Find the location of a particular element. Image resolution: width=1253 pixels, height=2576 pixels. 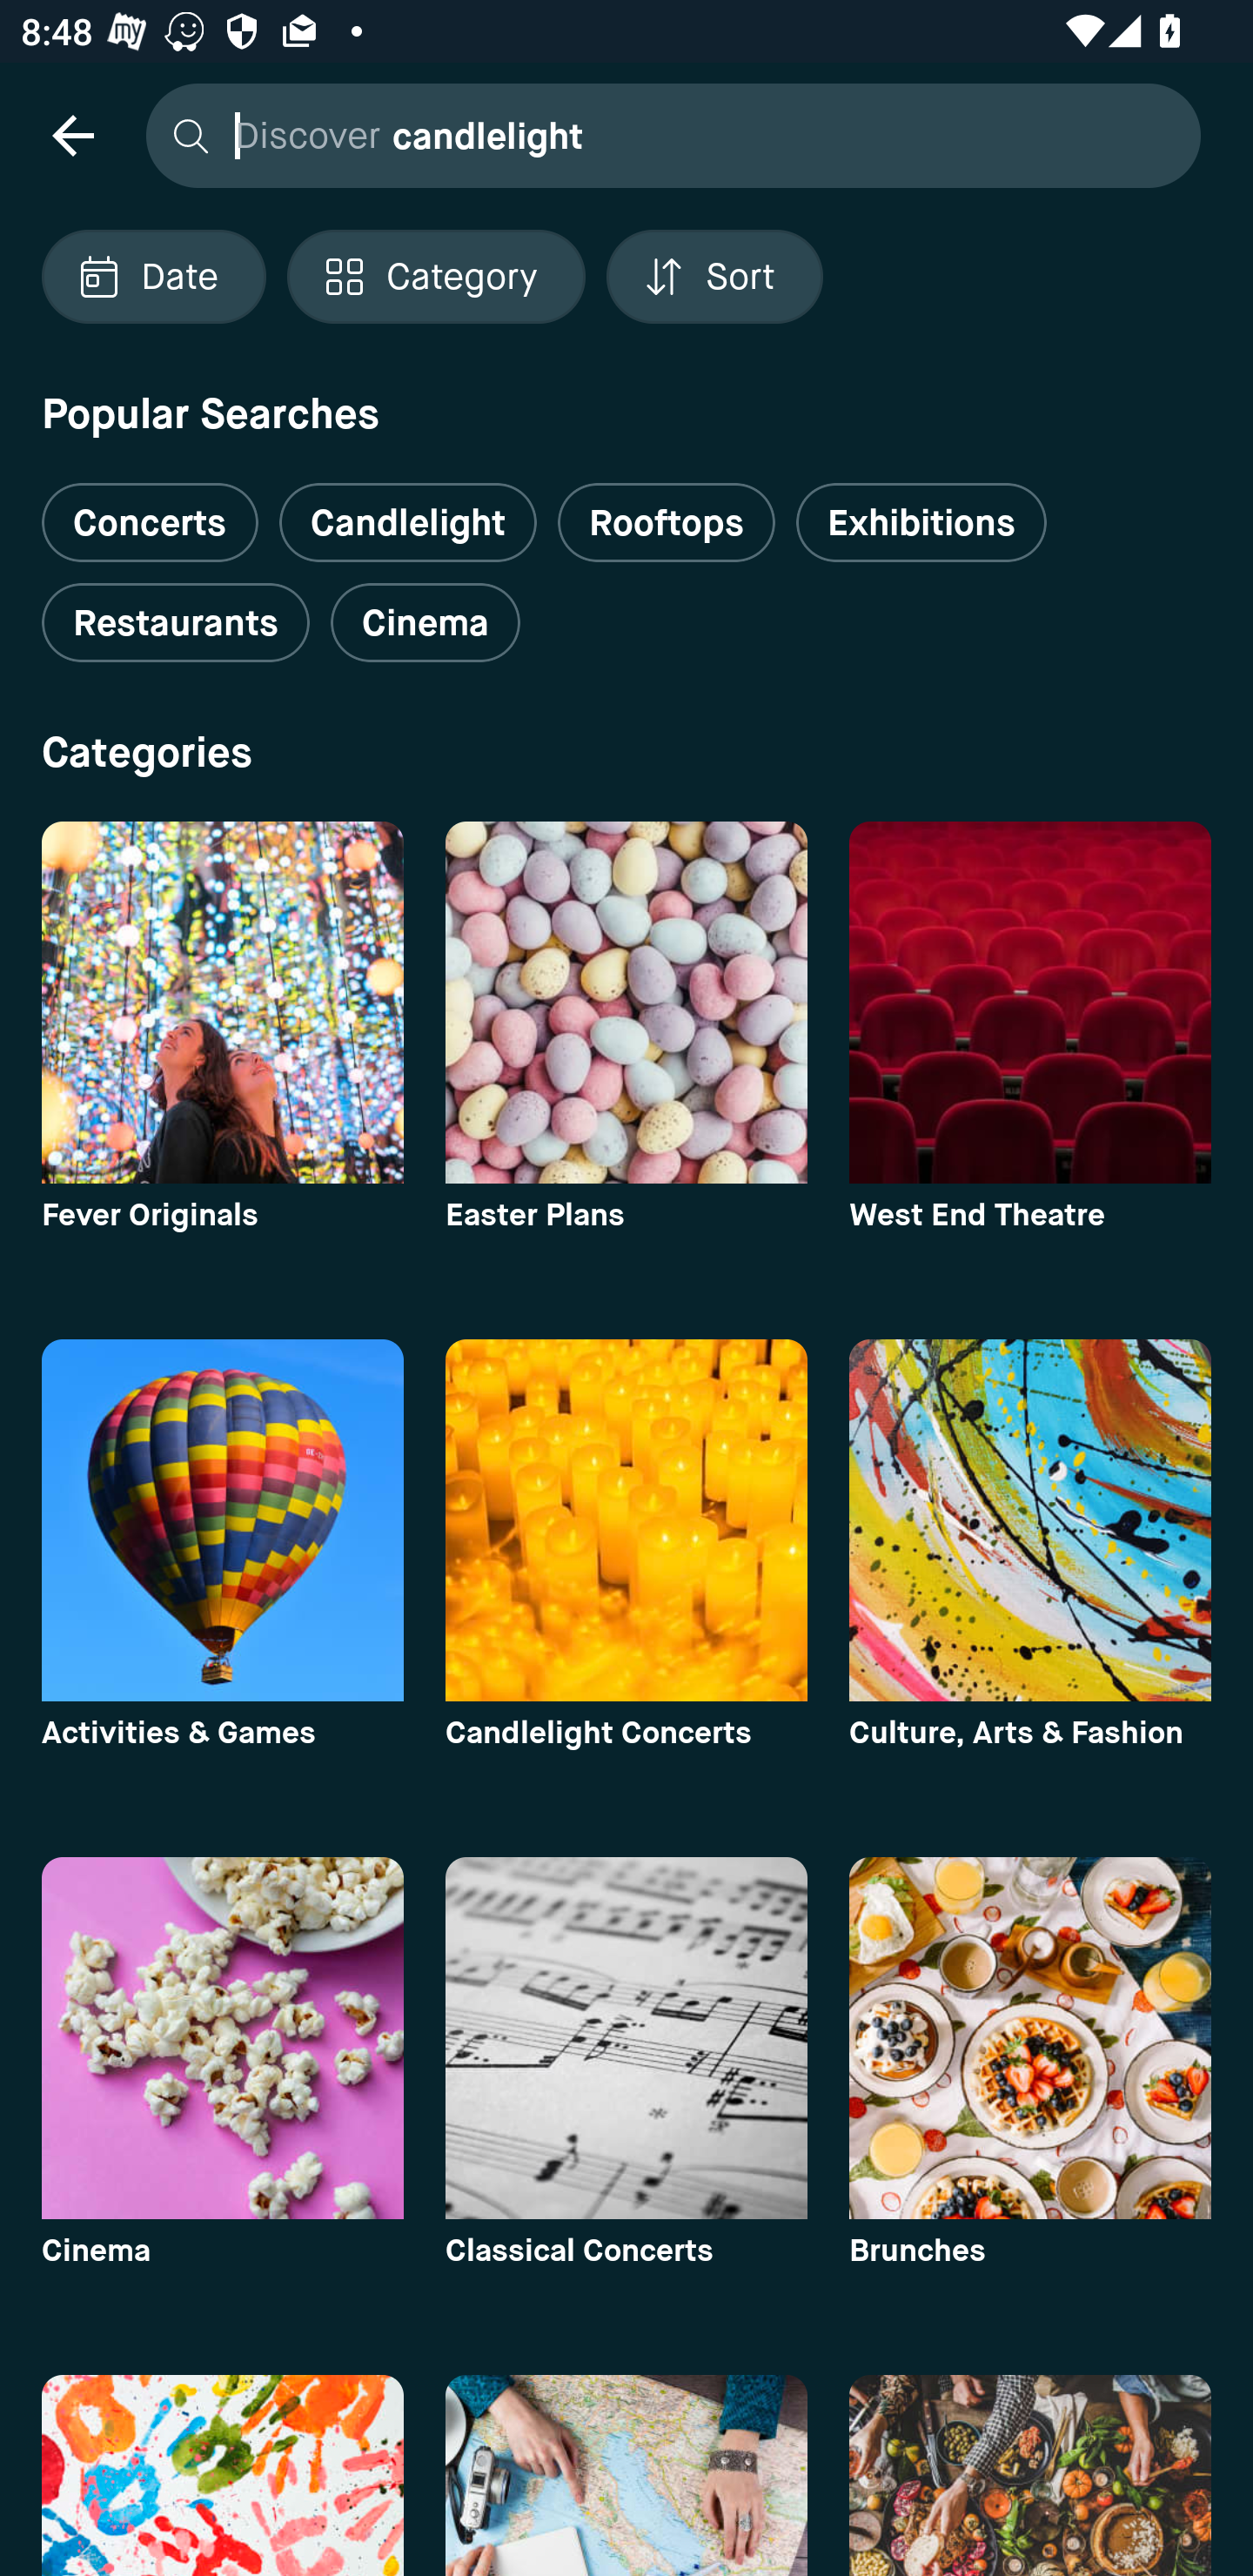

category image is located at coordinates (1030, 2475).